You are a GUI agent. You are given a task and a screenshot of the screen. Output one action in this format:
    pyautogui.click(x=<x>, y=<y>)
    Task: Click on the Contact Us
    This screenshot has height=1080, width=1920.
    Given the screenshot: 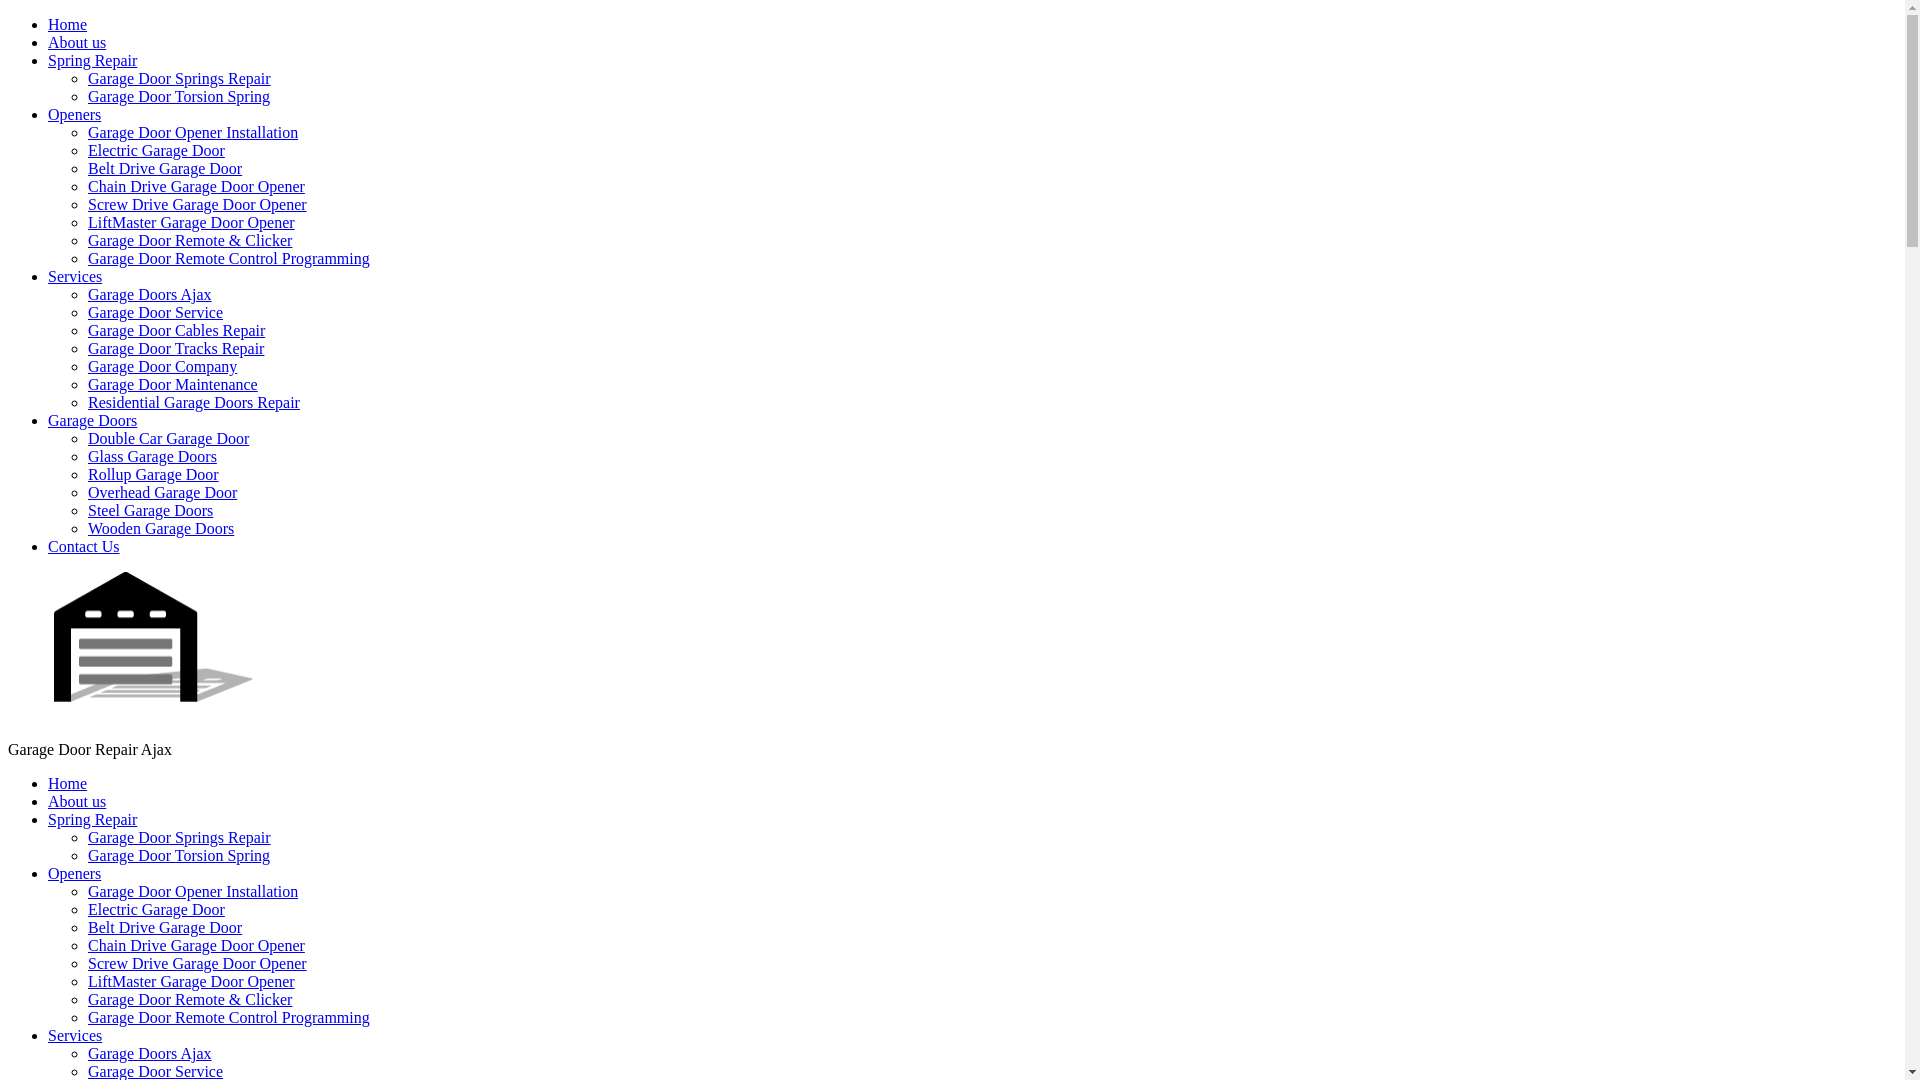 What is the action you would take?
    pyautogui.click(x=84, y=546)
    